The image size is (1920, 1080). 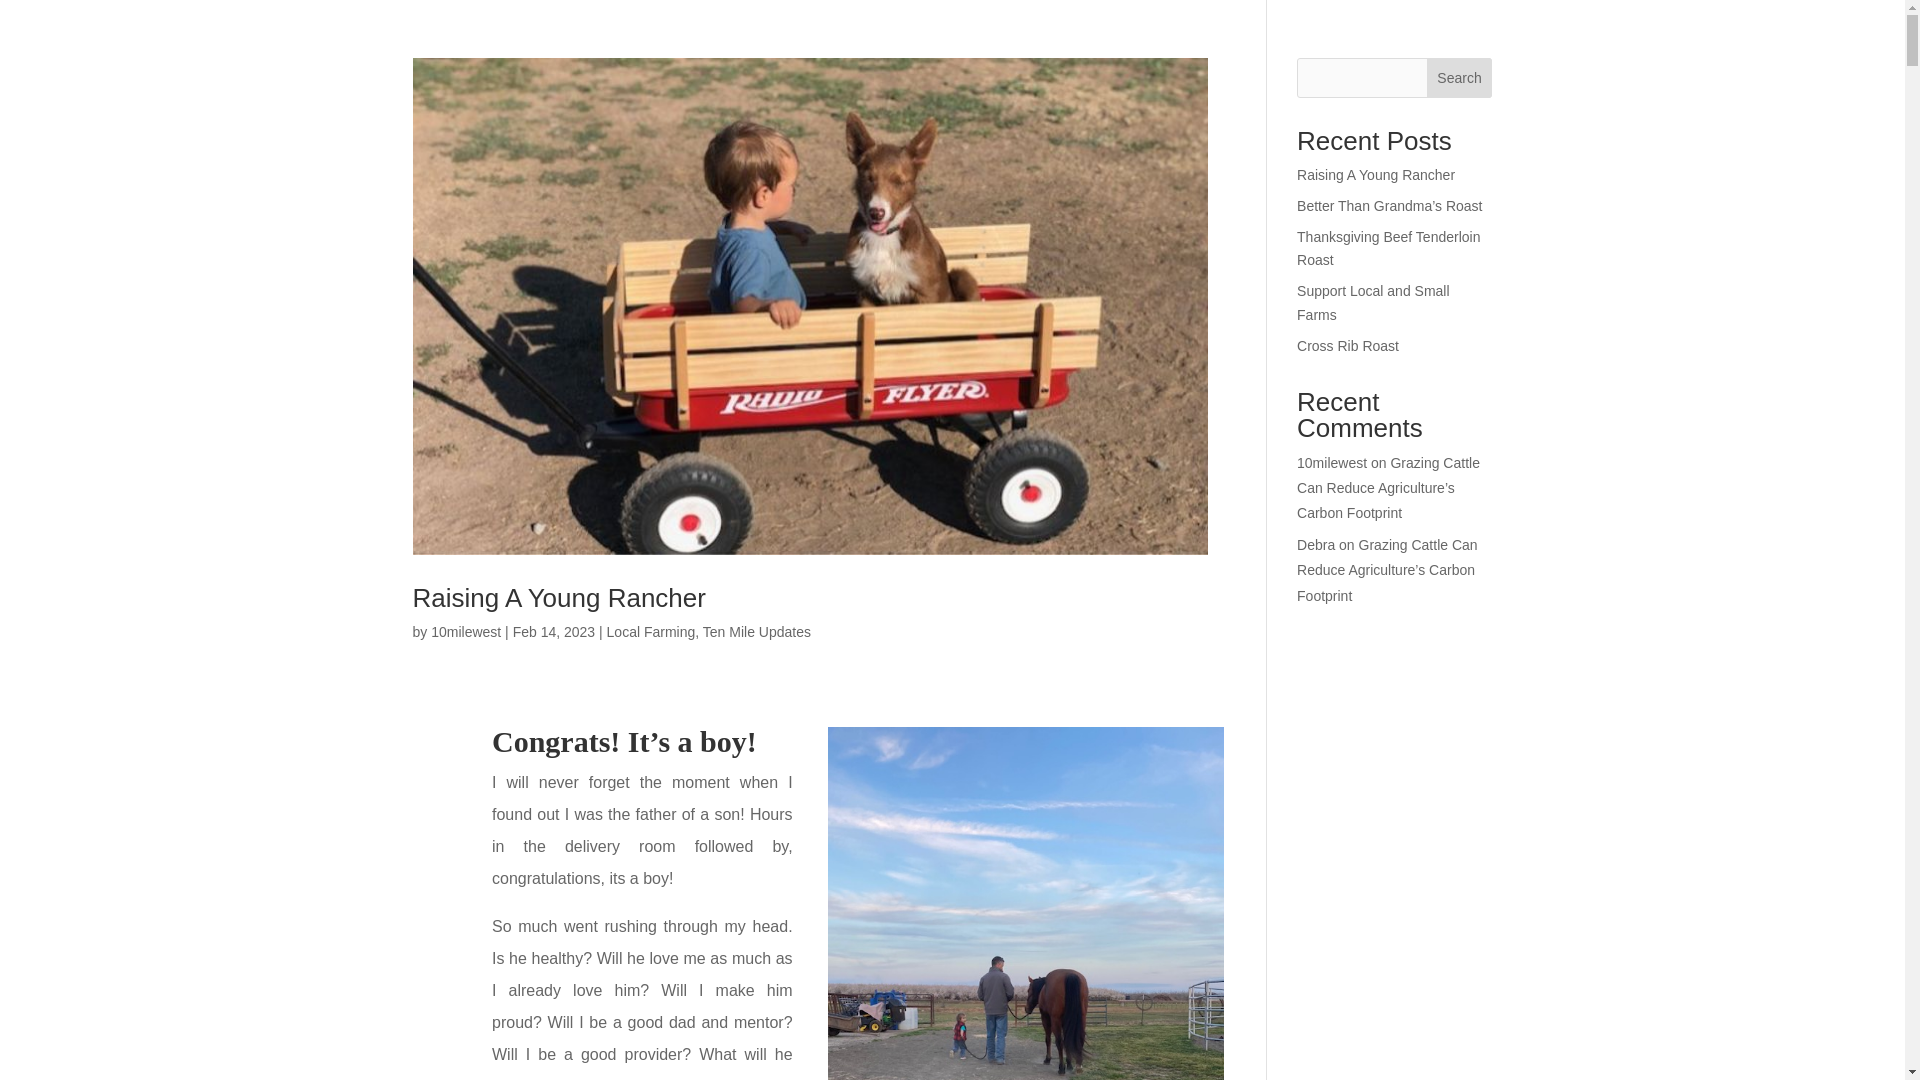 I want to click on Posts by 10milewest, so click(x=466, y=632).